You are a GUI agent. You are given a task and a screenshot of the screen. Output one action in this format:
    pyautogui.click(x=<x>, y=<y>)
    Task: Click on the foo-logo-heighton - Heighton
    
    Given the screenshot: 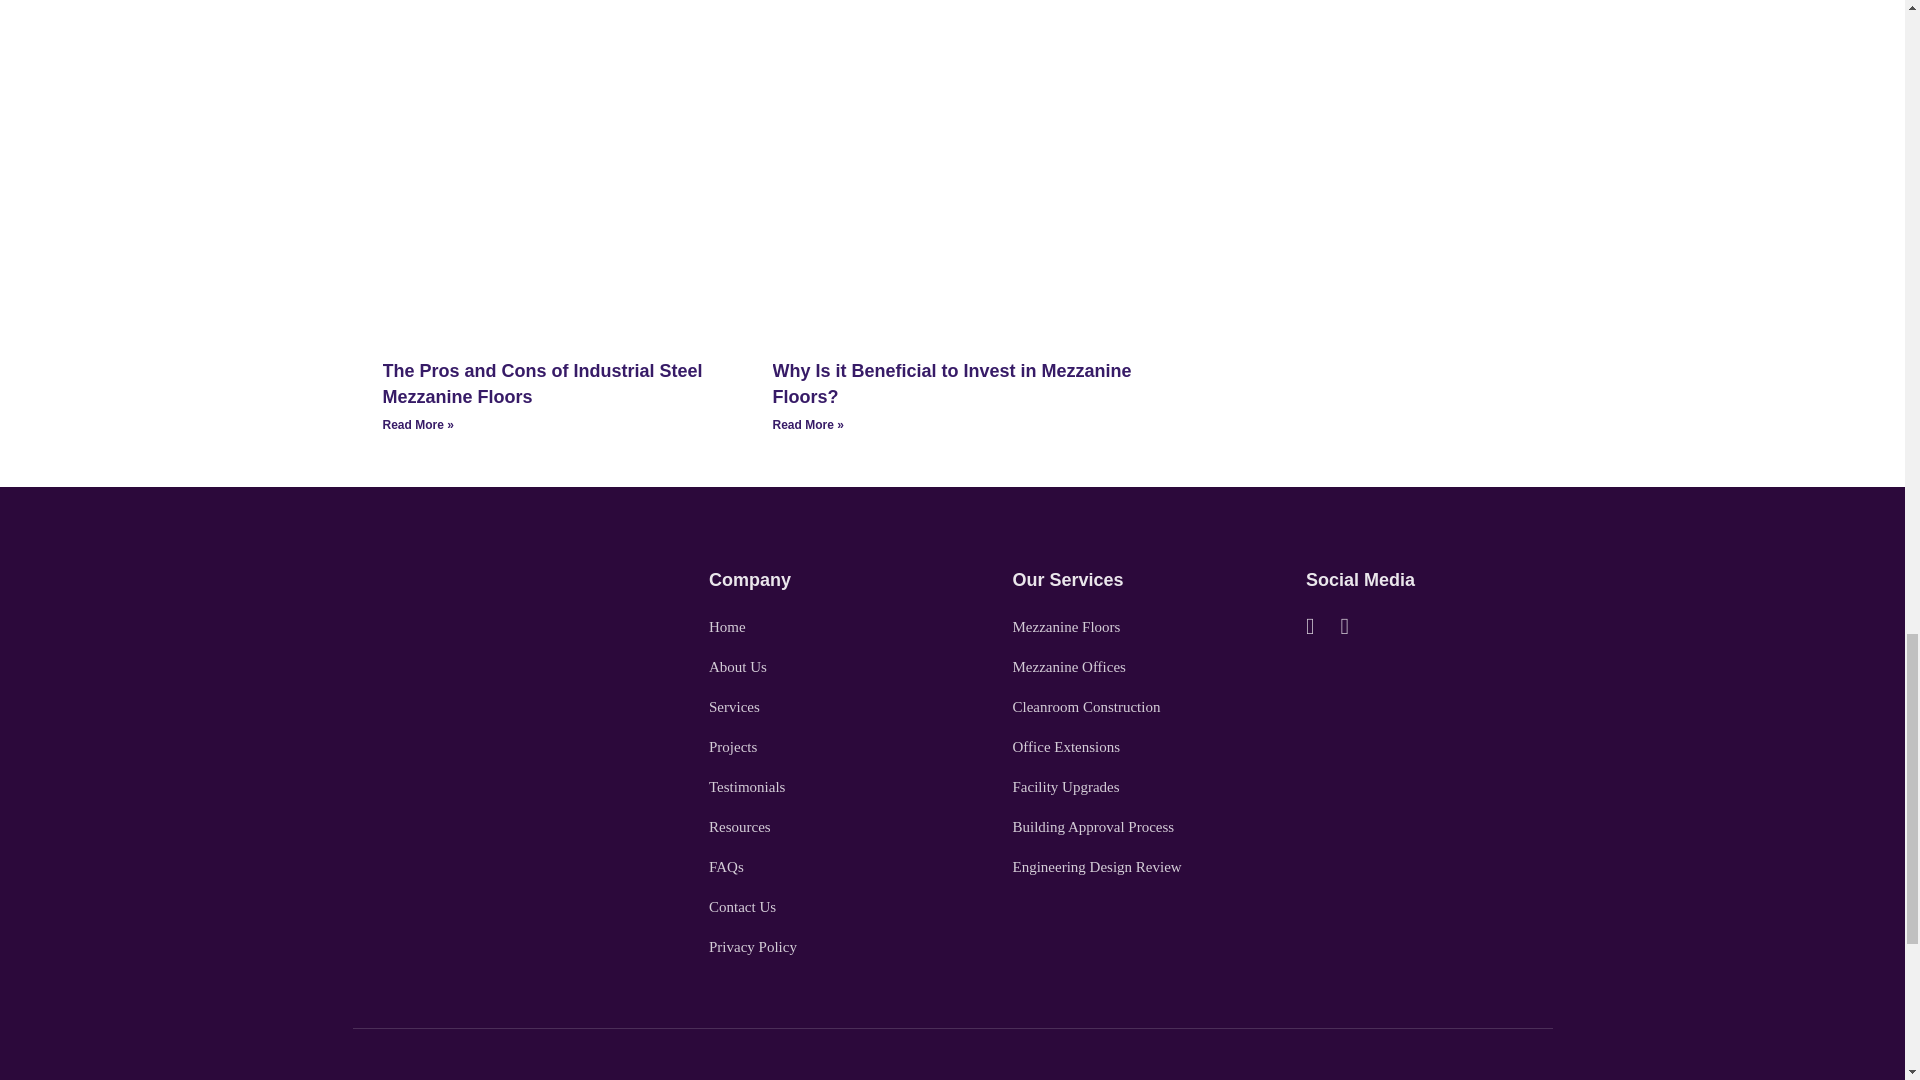 What is the action you would take?
    pyautogui.click(x=454, y=586)
    